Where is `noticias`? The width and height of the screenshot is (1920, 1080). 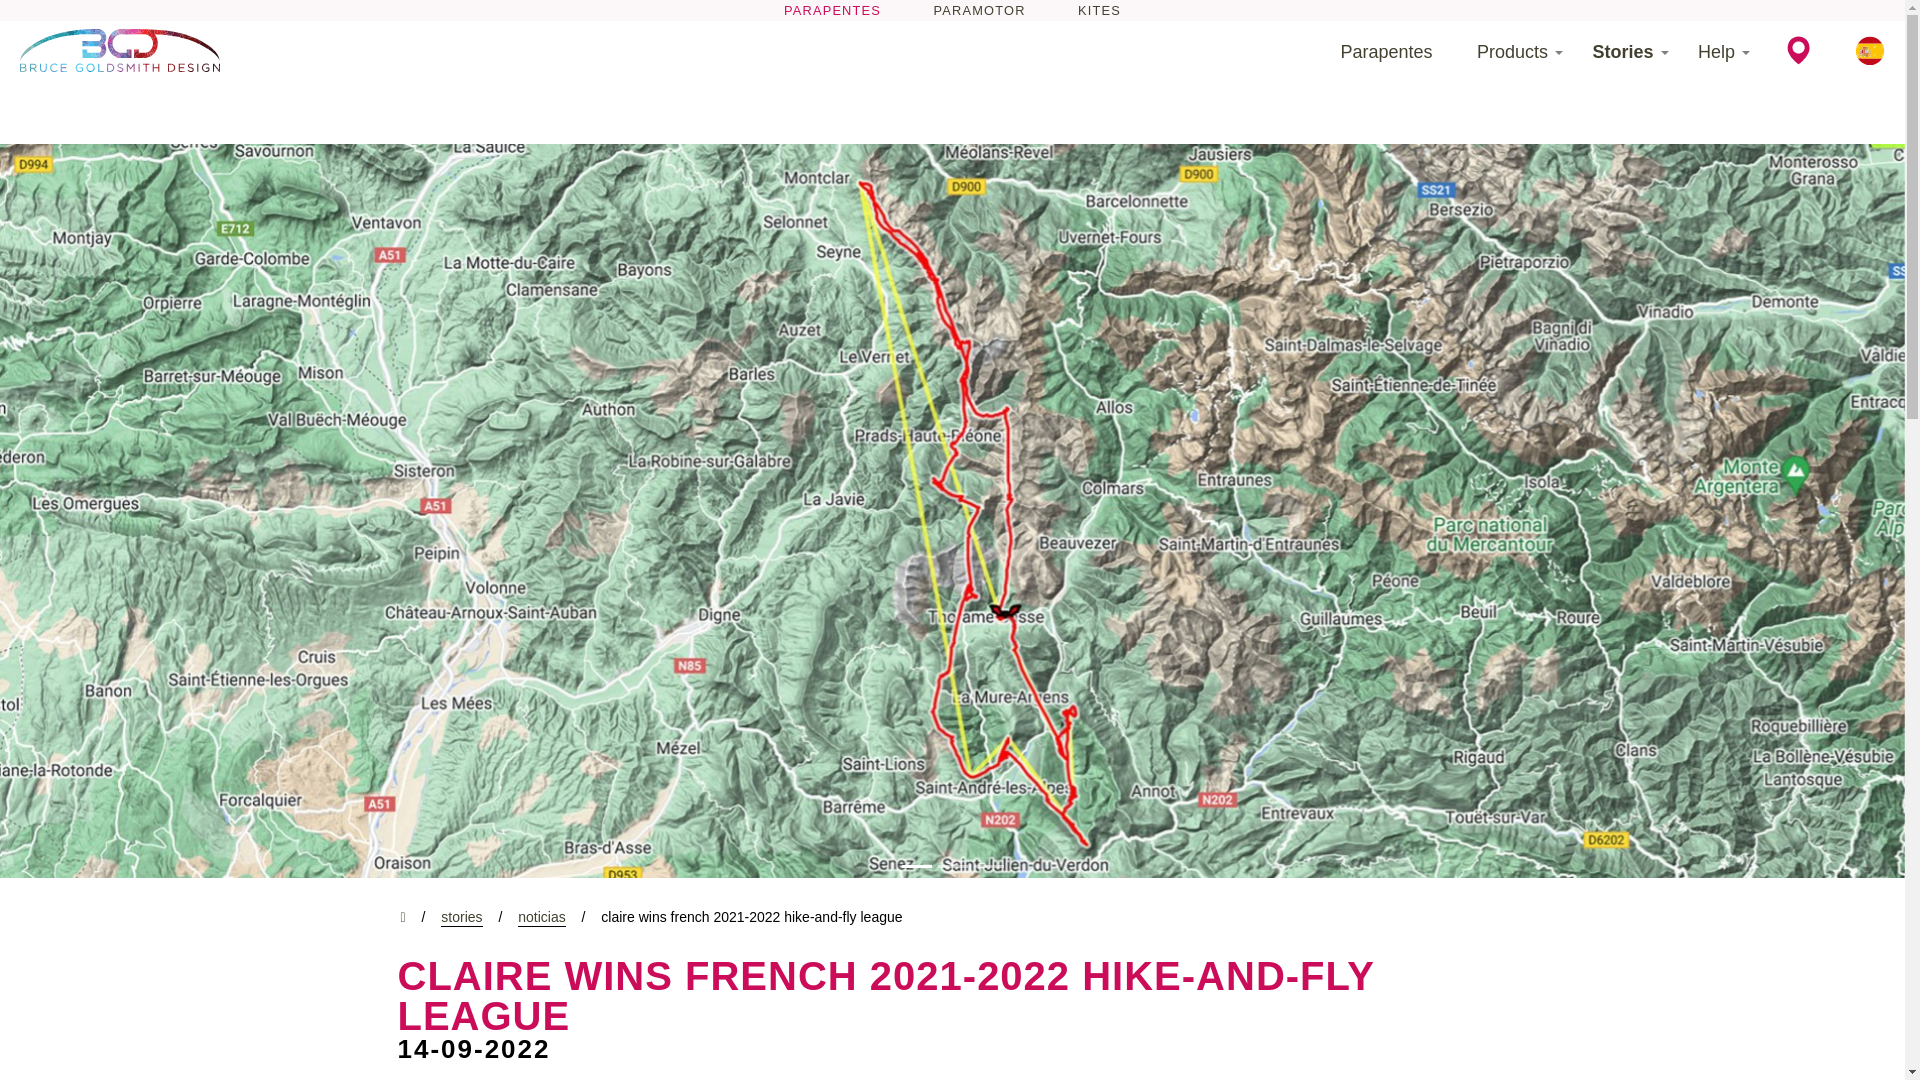 noticias is located at coordinates (541, 918).